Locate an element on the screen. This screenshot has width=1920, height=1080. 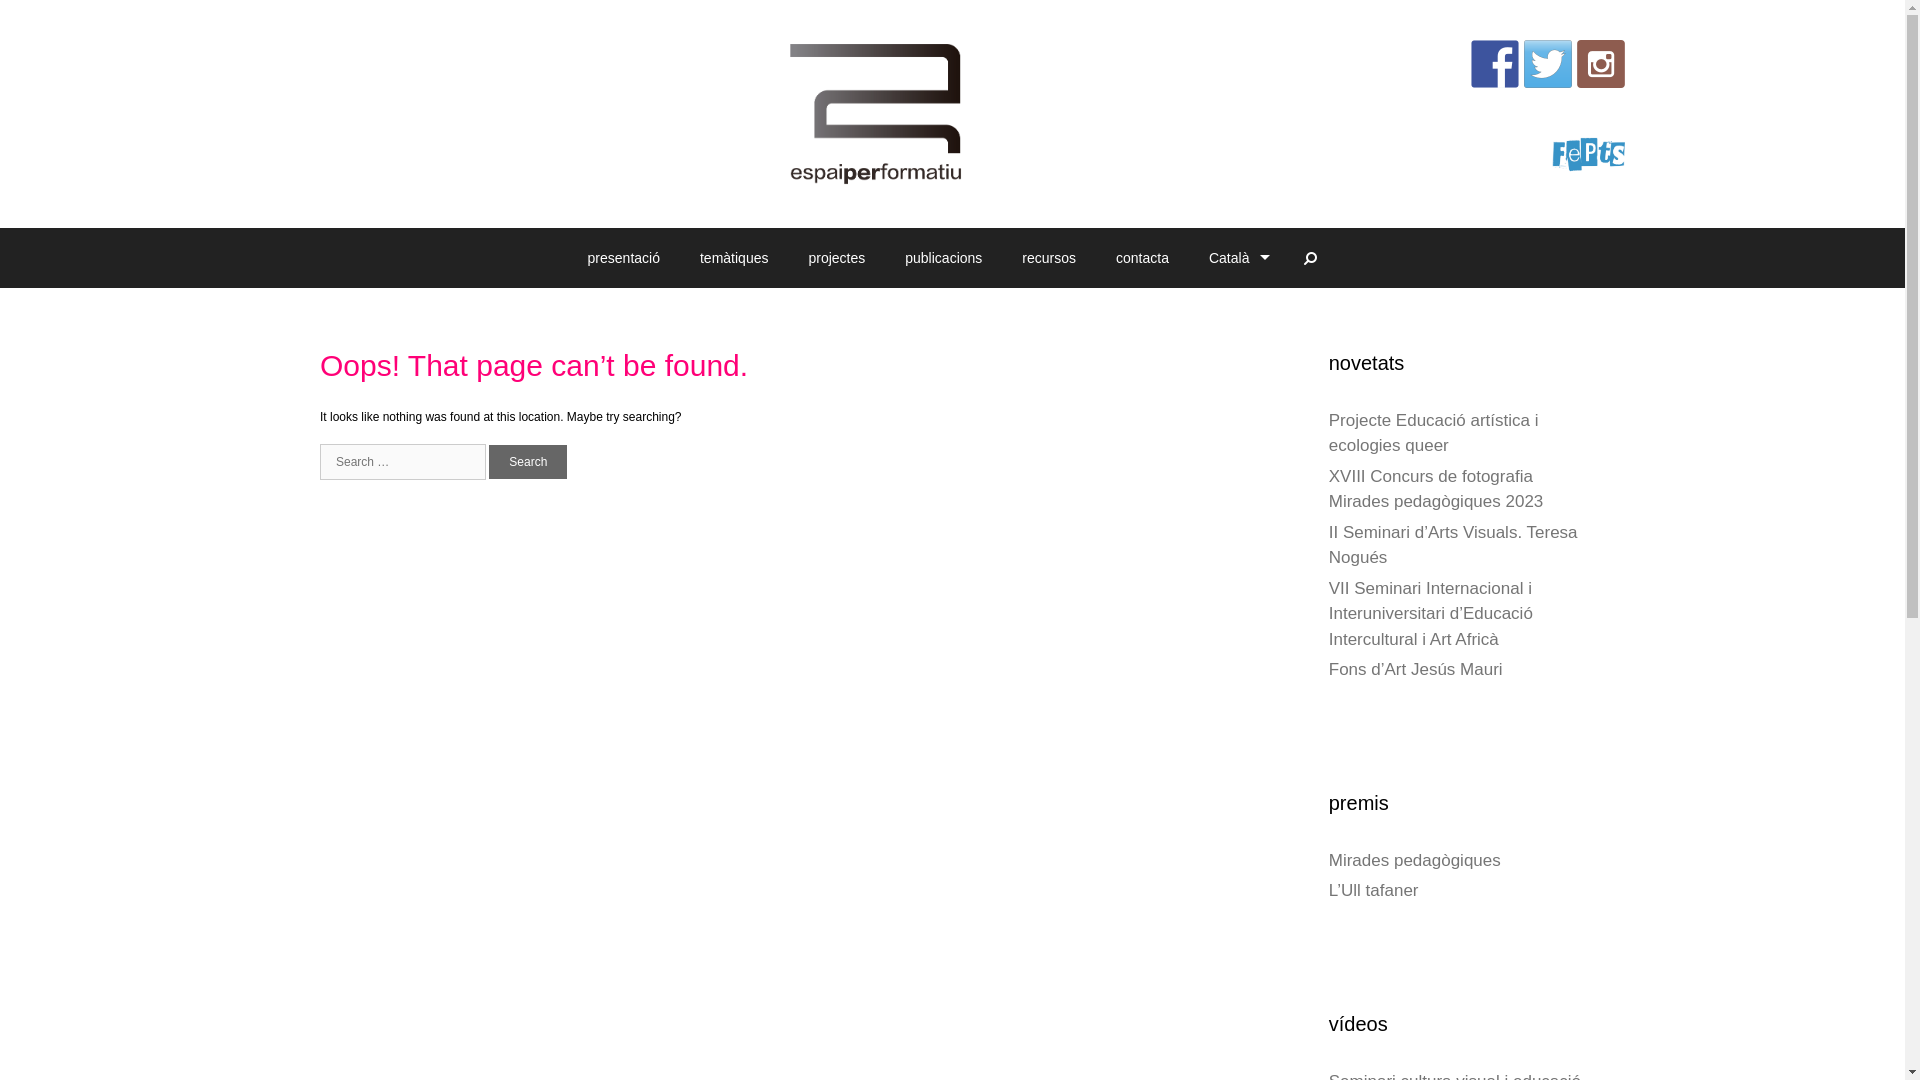
Search for: is located at coordinates (403, 462).